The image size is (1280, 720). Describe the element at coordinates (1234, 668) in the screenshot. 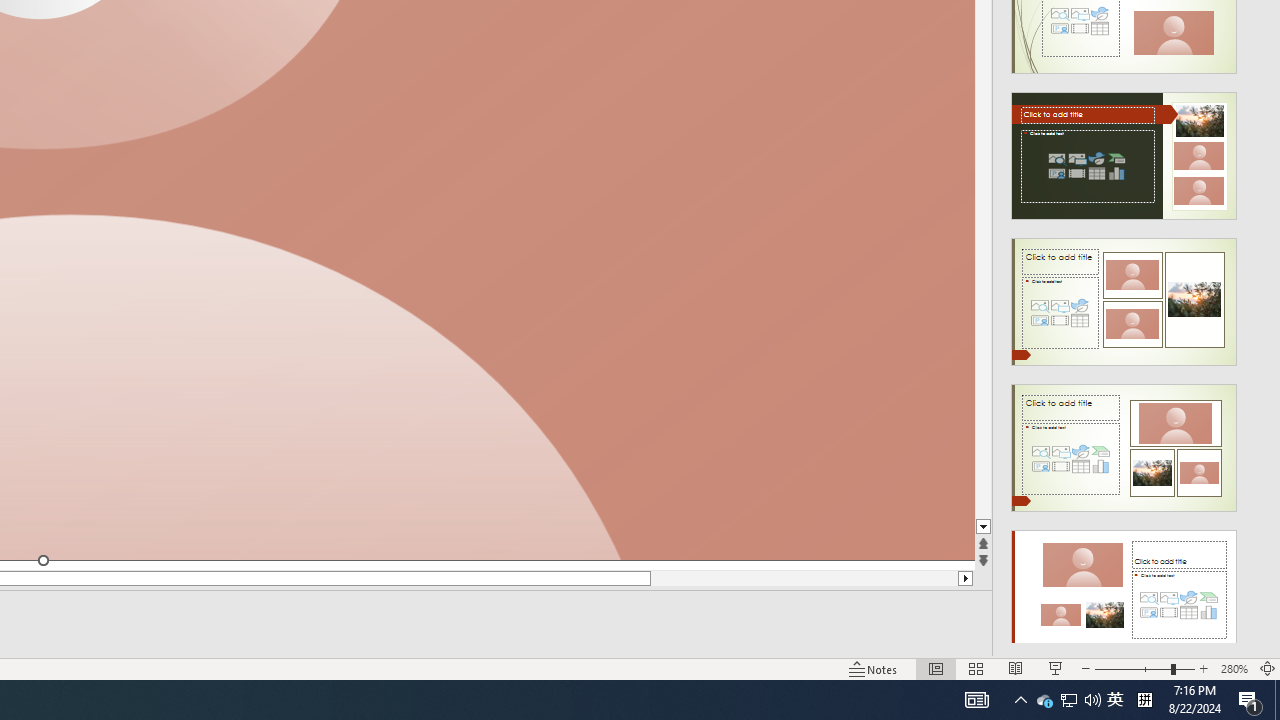

I see `Zoom 280%` at that location.